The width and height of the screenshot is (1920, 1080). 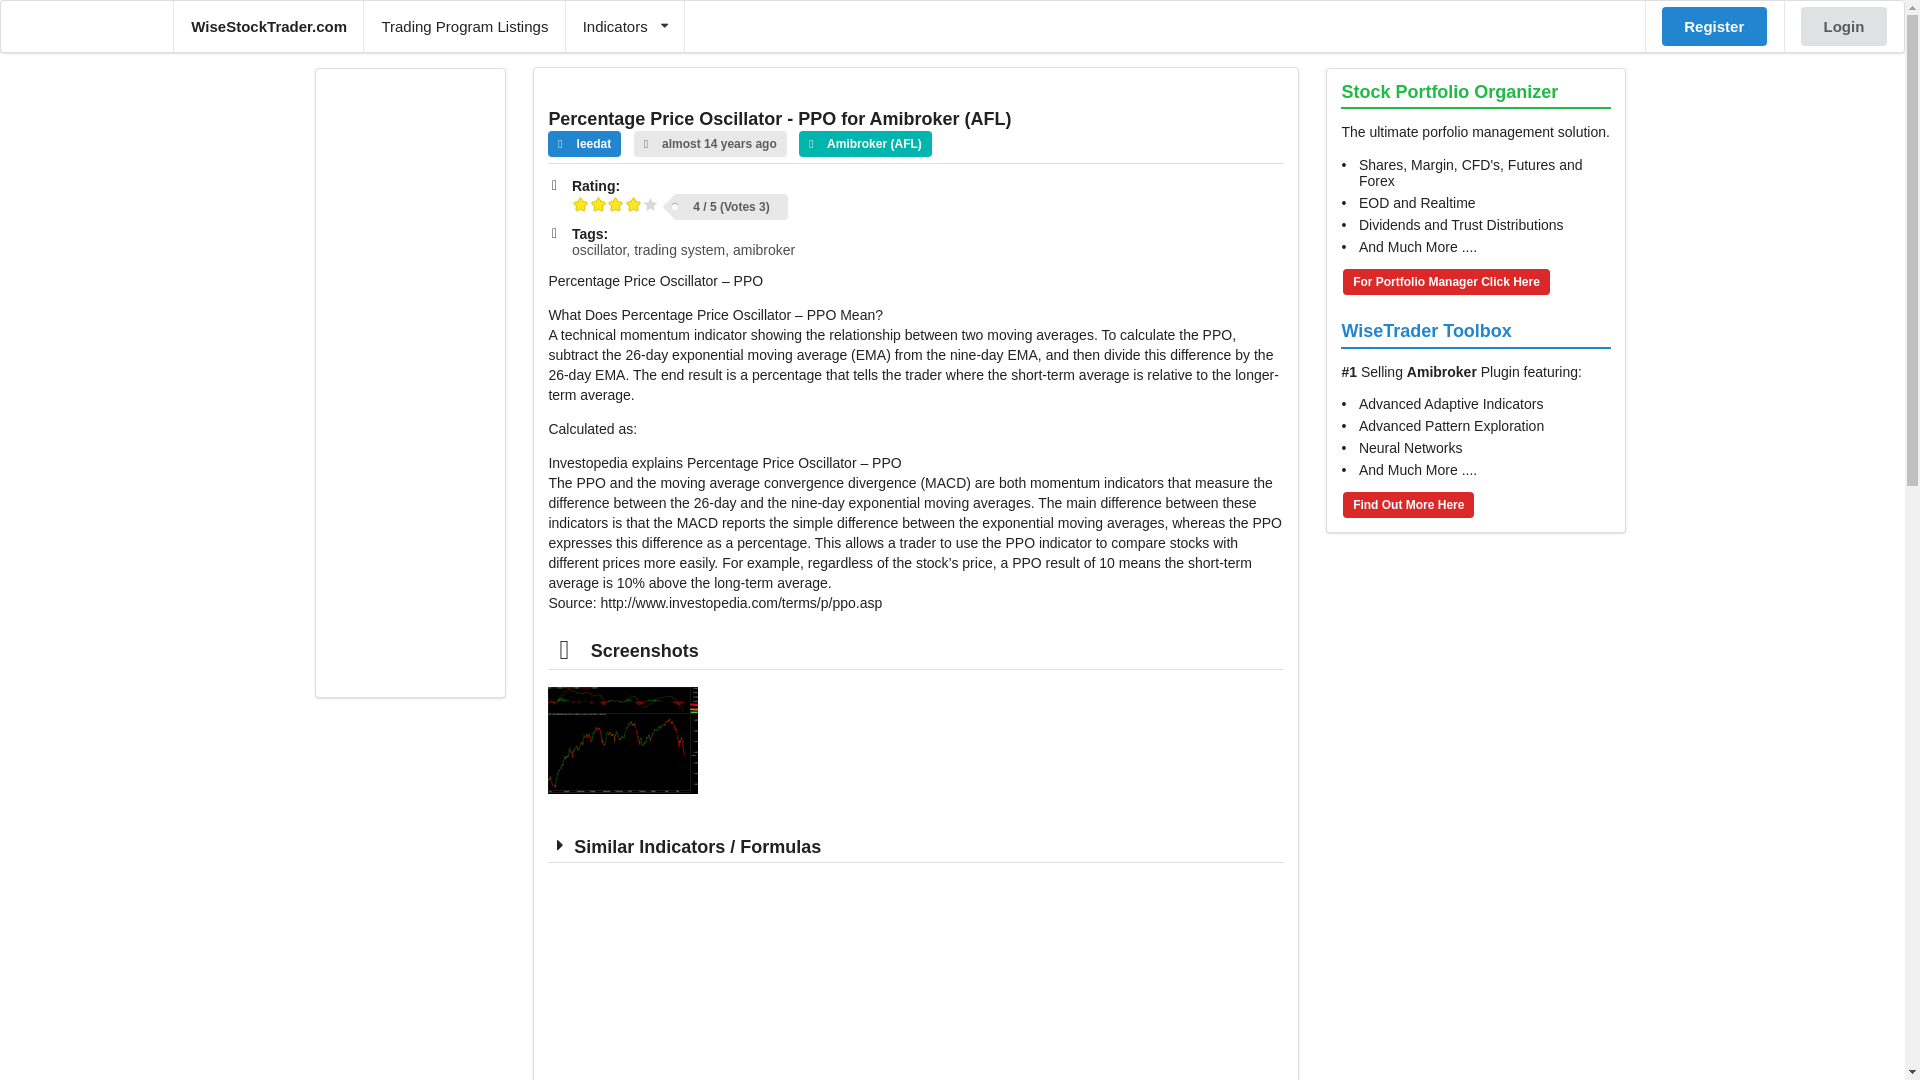 I want to click on For Portfolio Manager Click Here, so click(x=1446, y=281).